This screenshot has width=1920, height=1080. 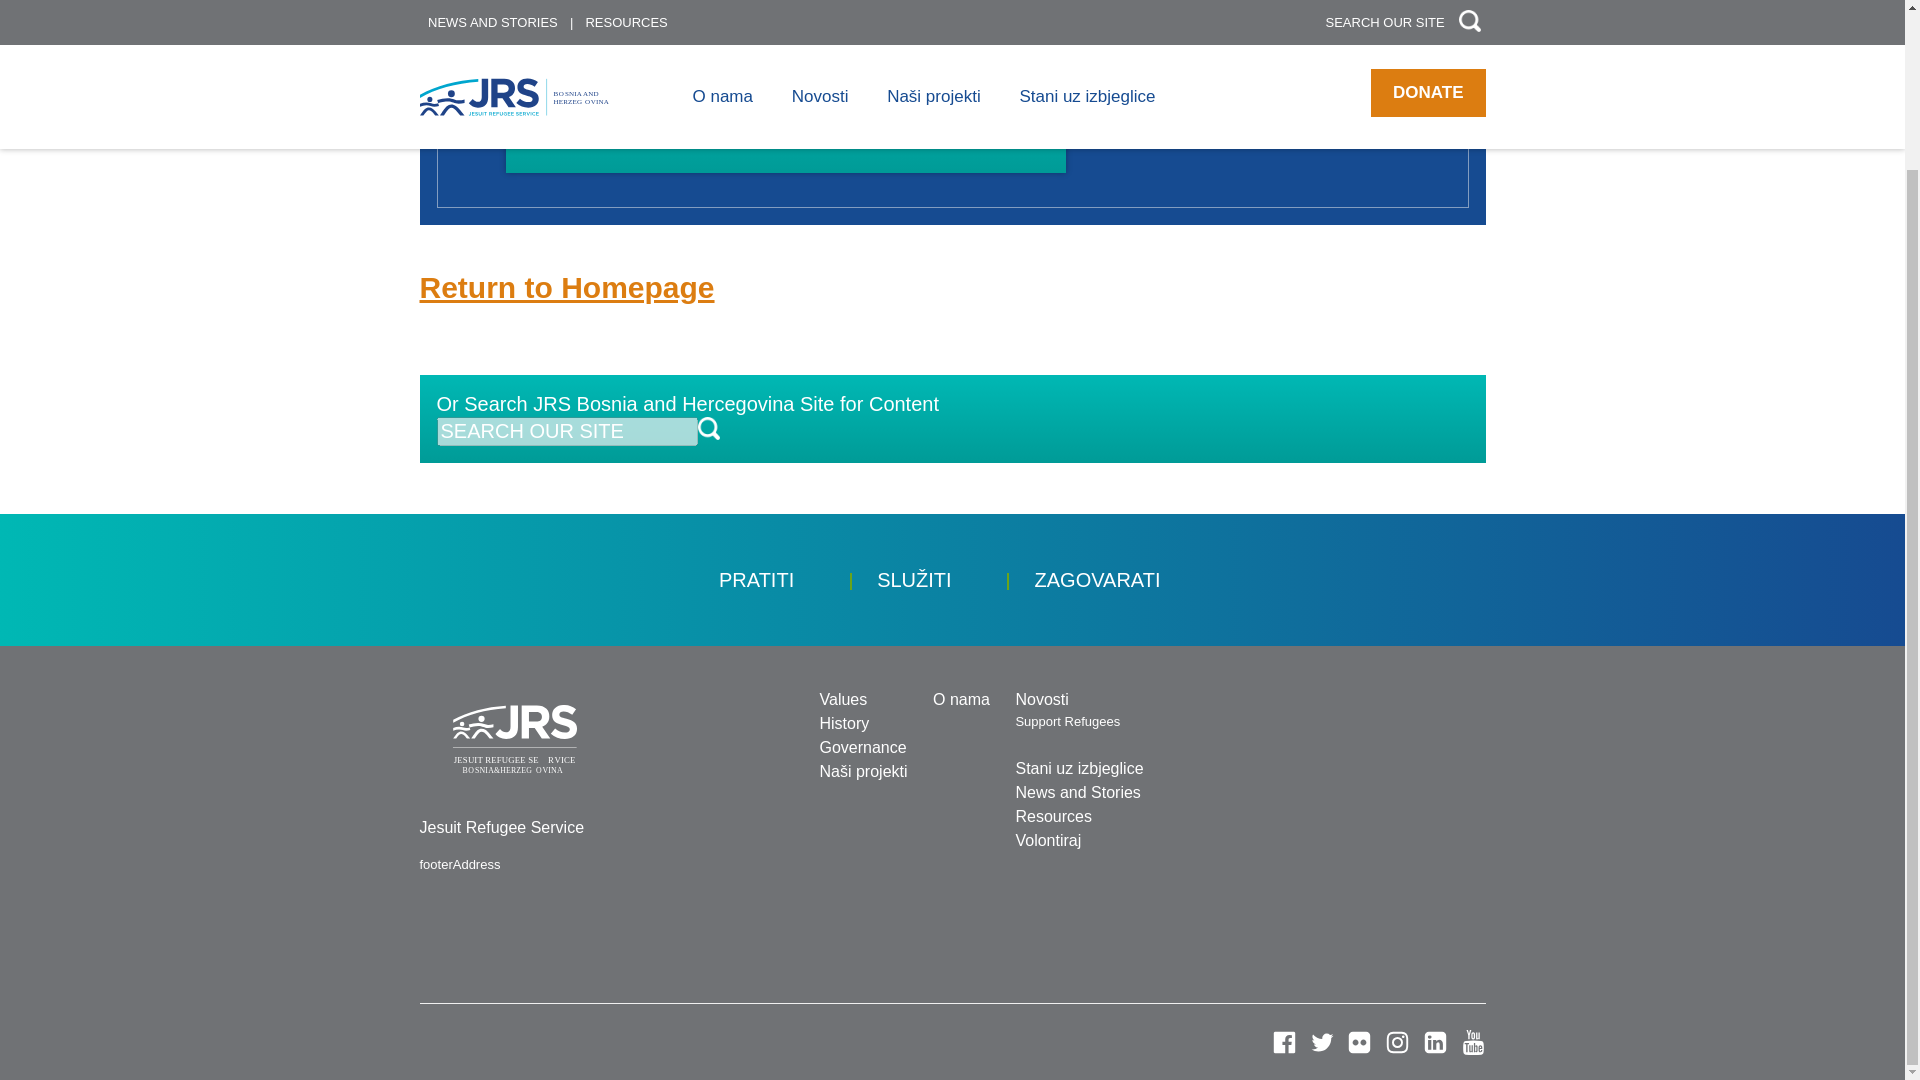 What do you see at coordinates (1098, 580) in the screenshot?
I see `ZAGOVARATI` at bounding box center [1098, 580].